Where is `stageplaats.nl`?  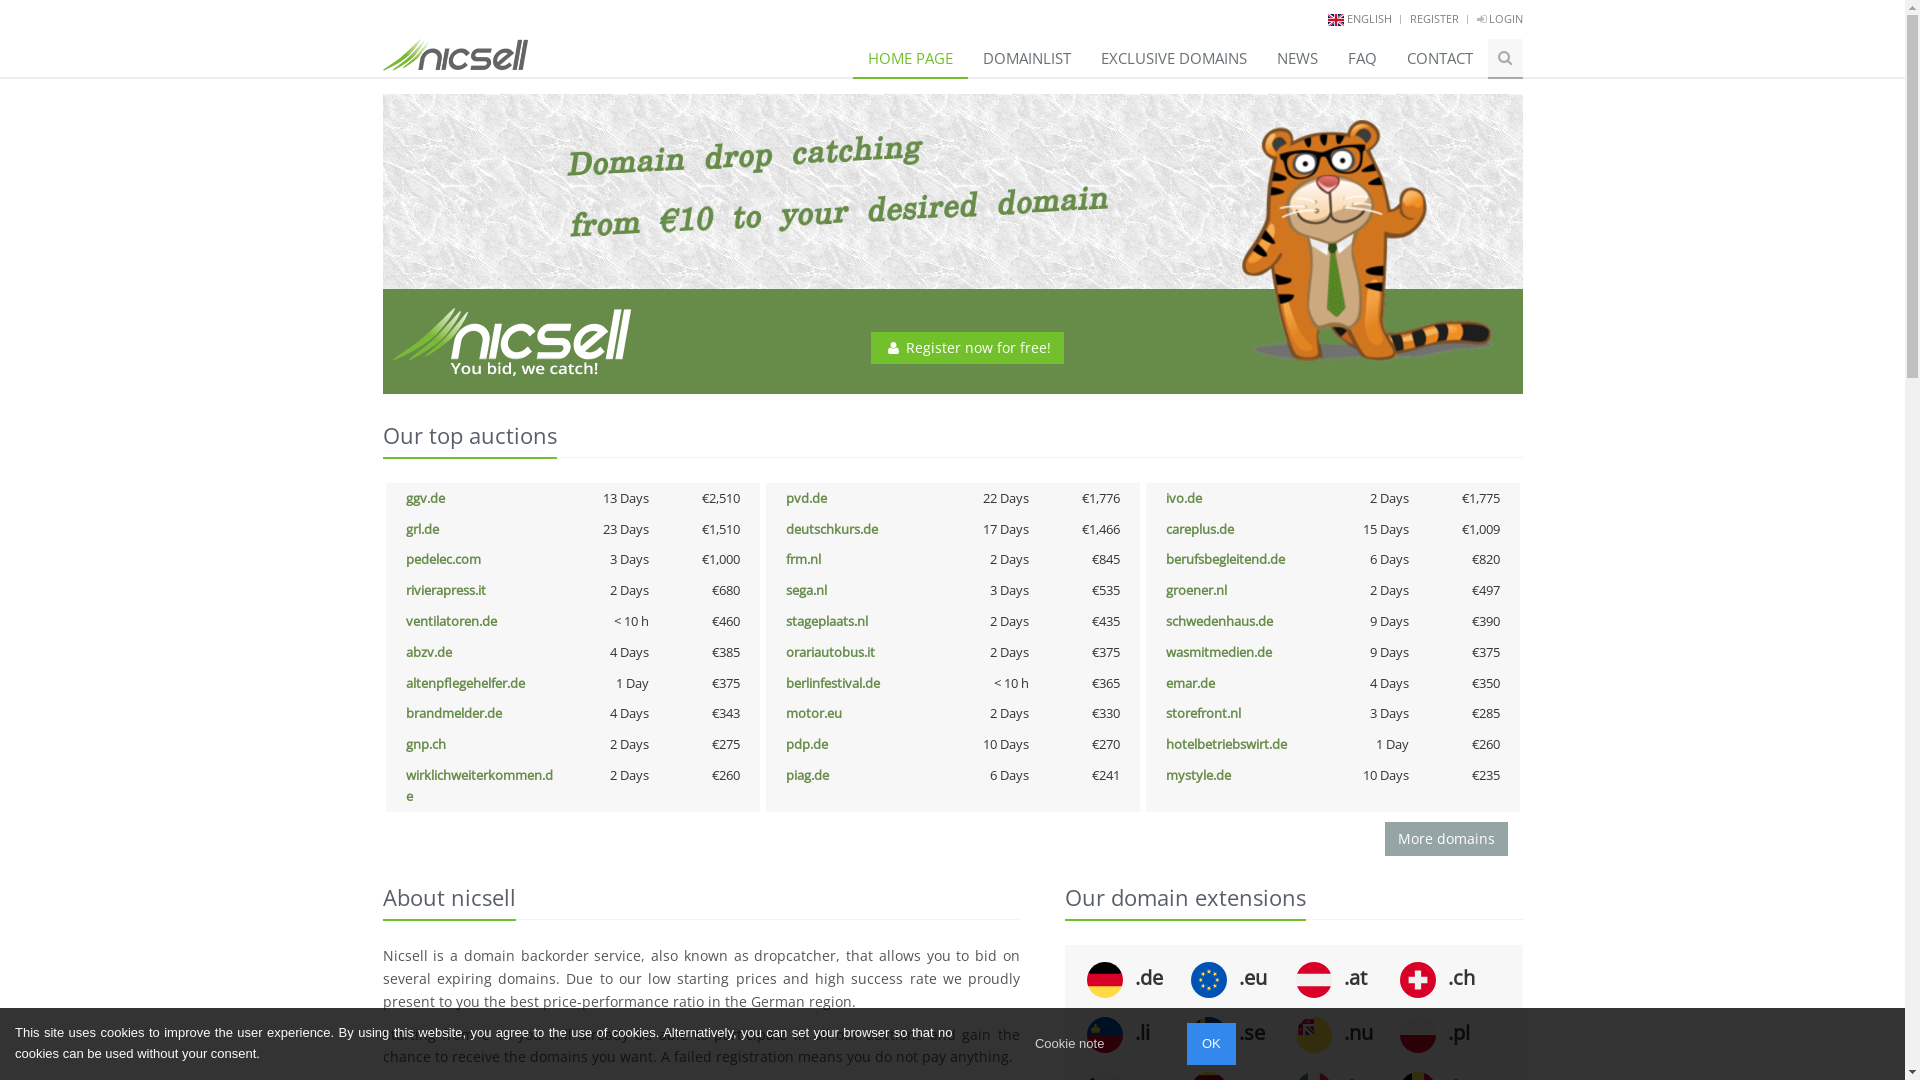 stageplaats.nl is located at coordinates (827, 621).